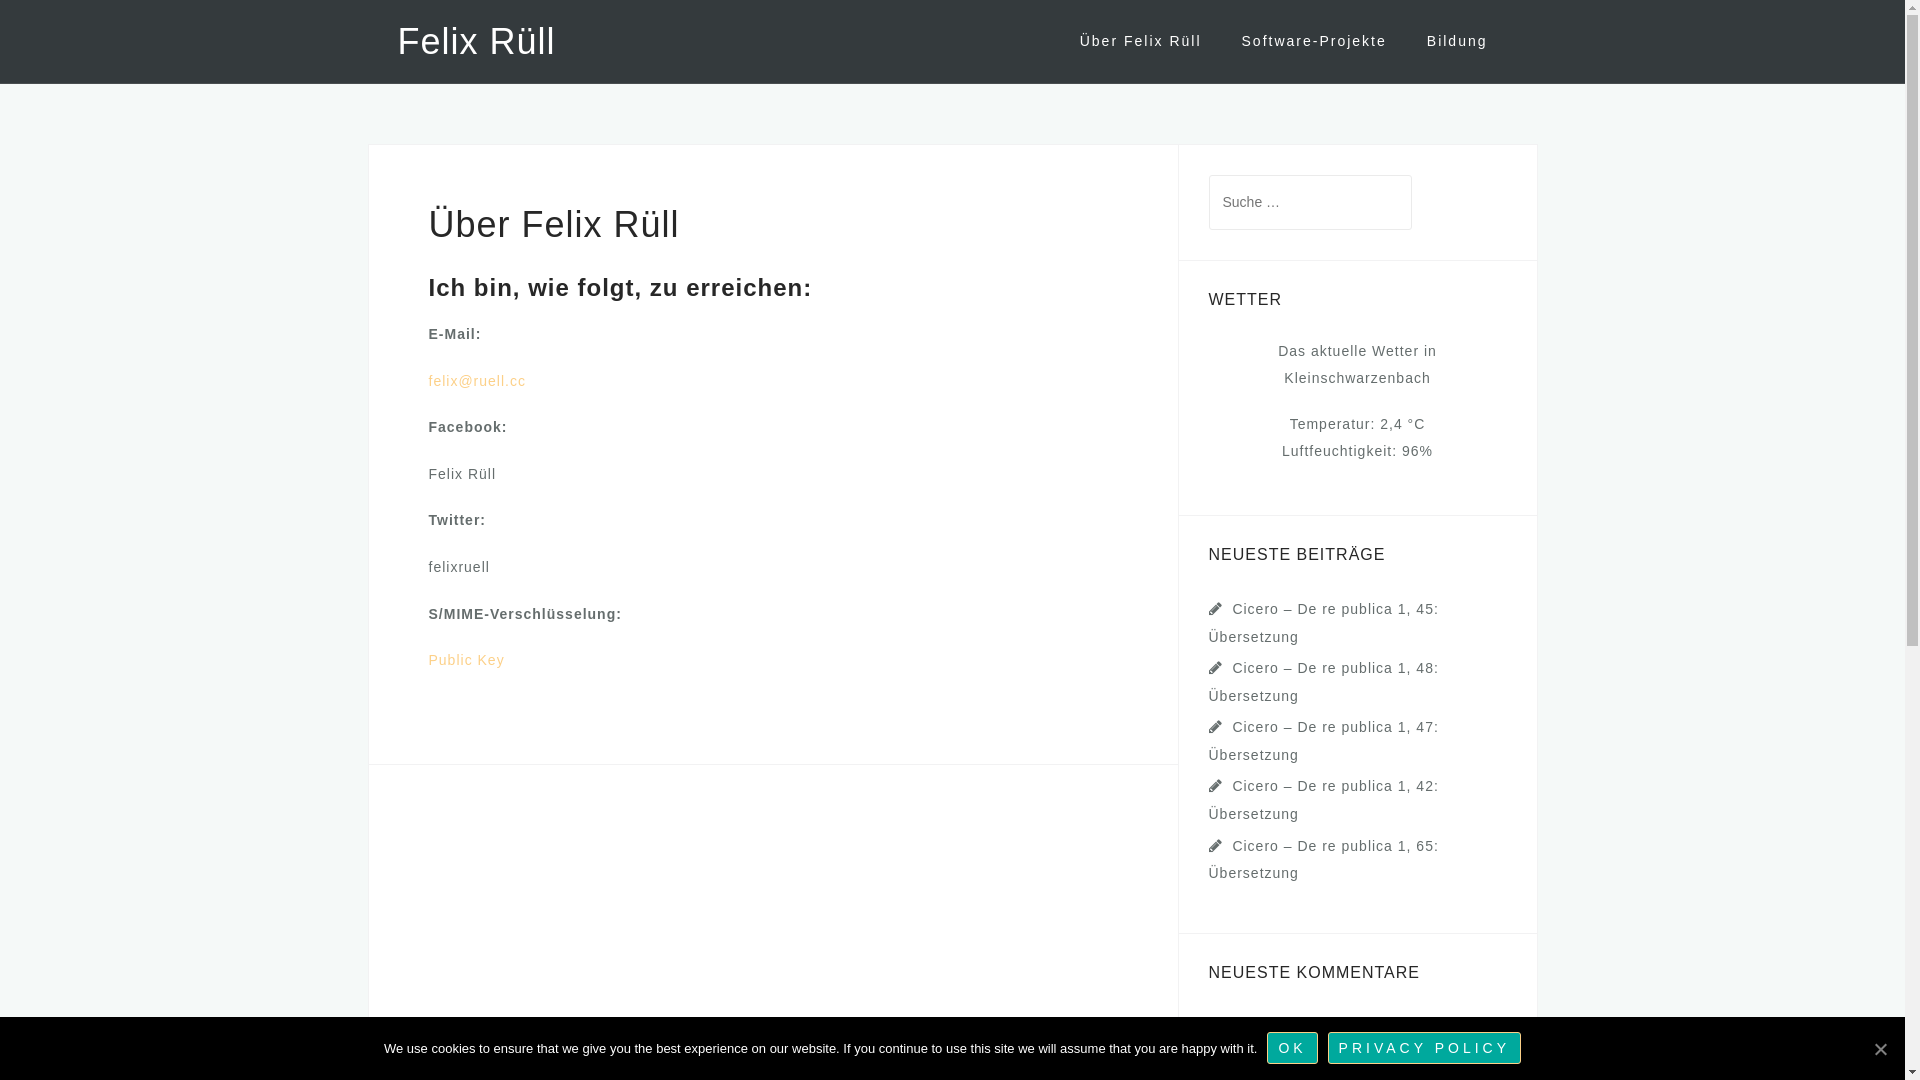 The width and height of the screenshot is (1920, 1080). Describe the element at coordinates (466, 660) in the screenshot. I see `Public Key` at that location.